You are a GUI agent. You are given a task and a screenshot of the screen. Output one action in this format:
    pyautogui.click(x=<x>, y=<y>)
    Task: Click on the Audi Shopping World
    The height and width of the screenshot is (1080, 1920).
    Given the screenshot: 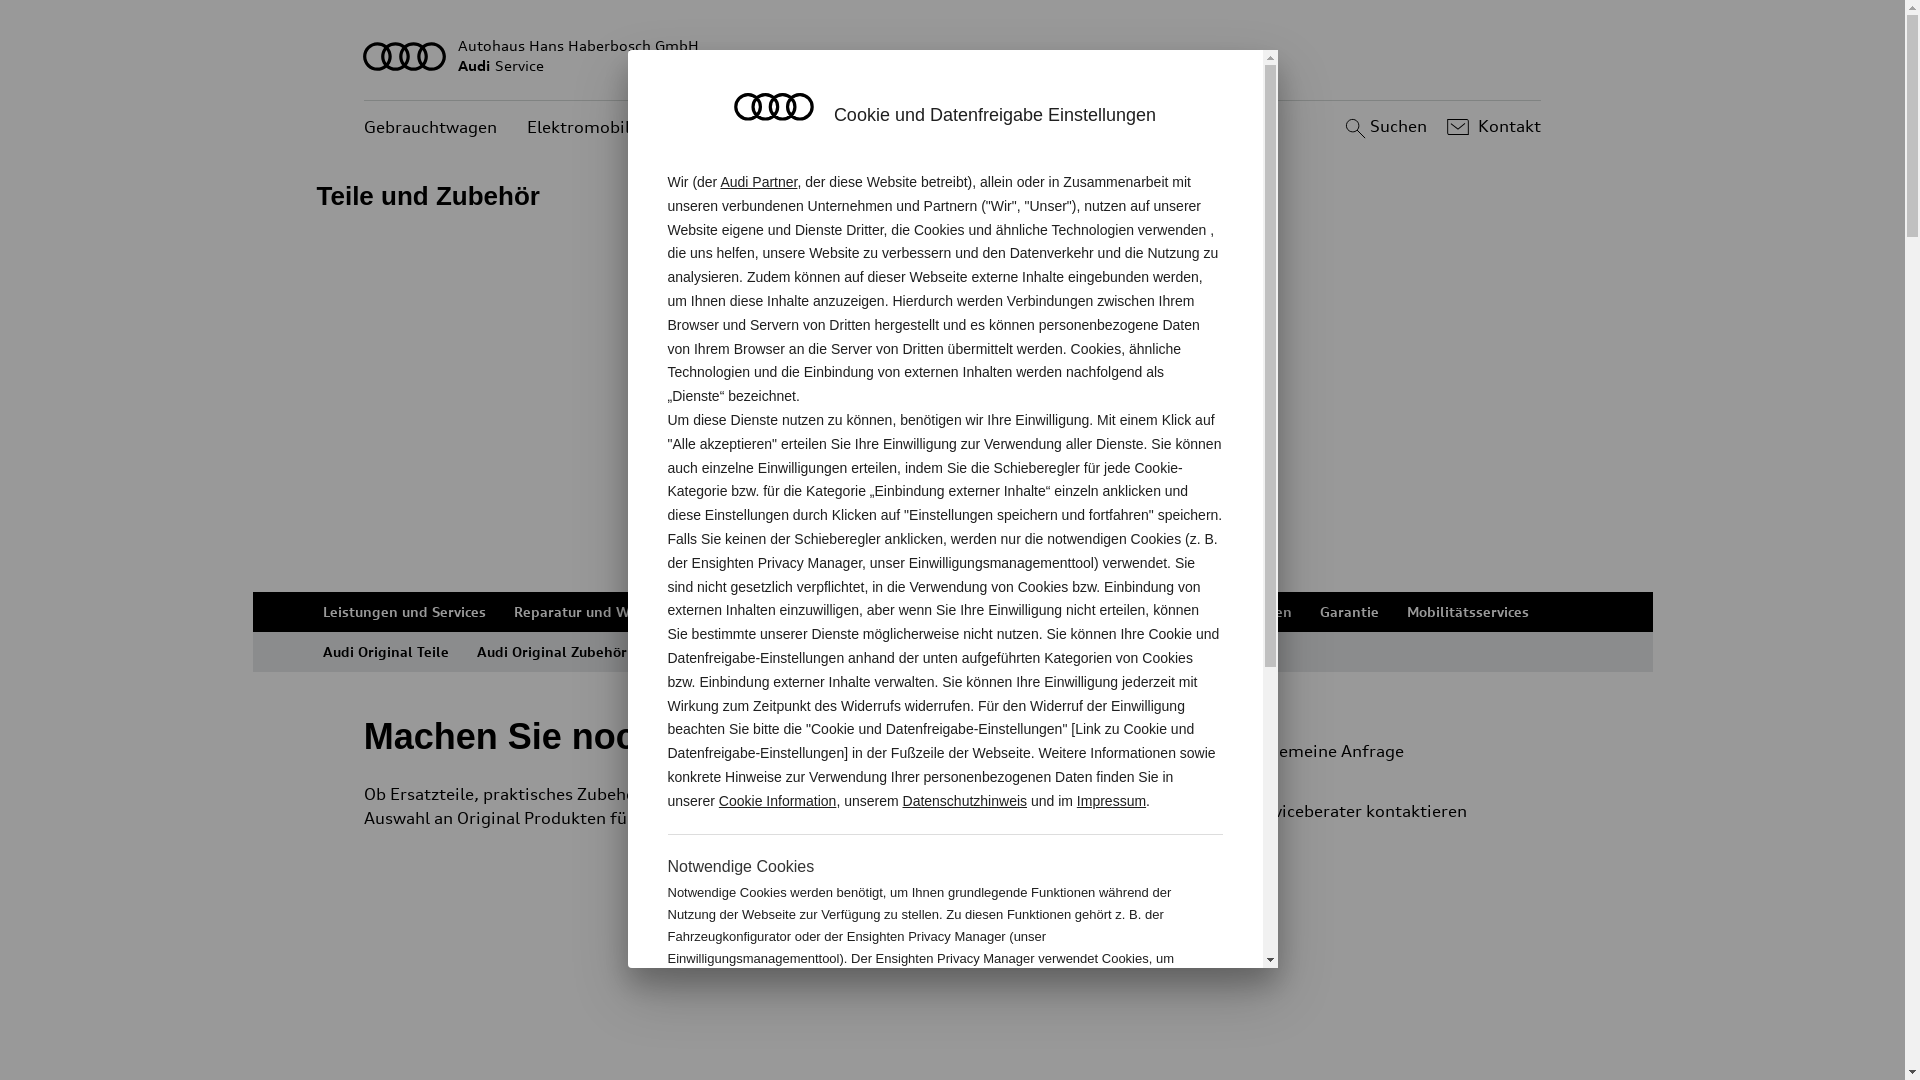 What is the action you would take?
    pyautogui.click(x=727, y=652)
    